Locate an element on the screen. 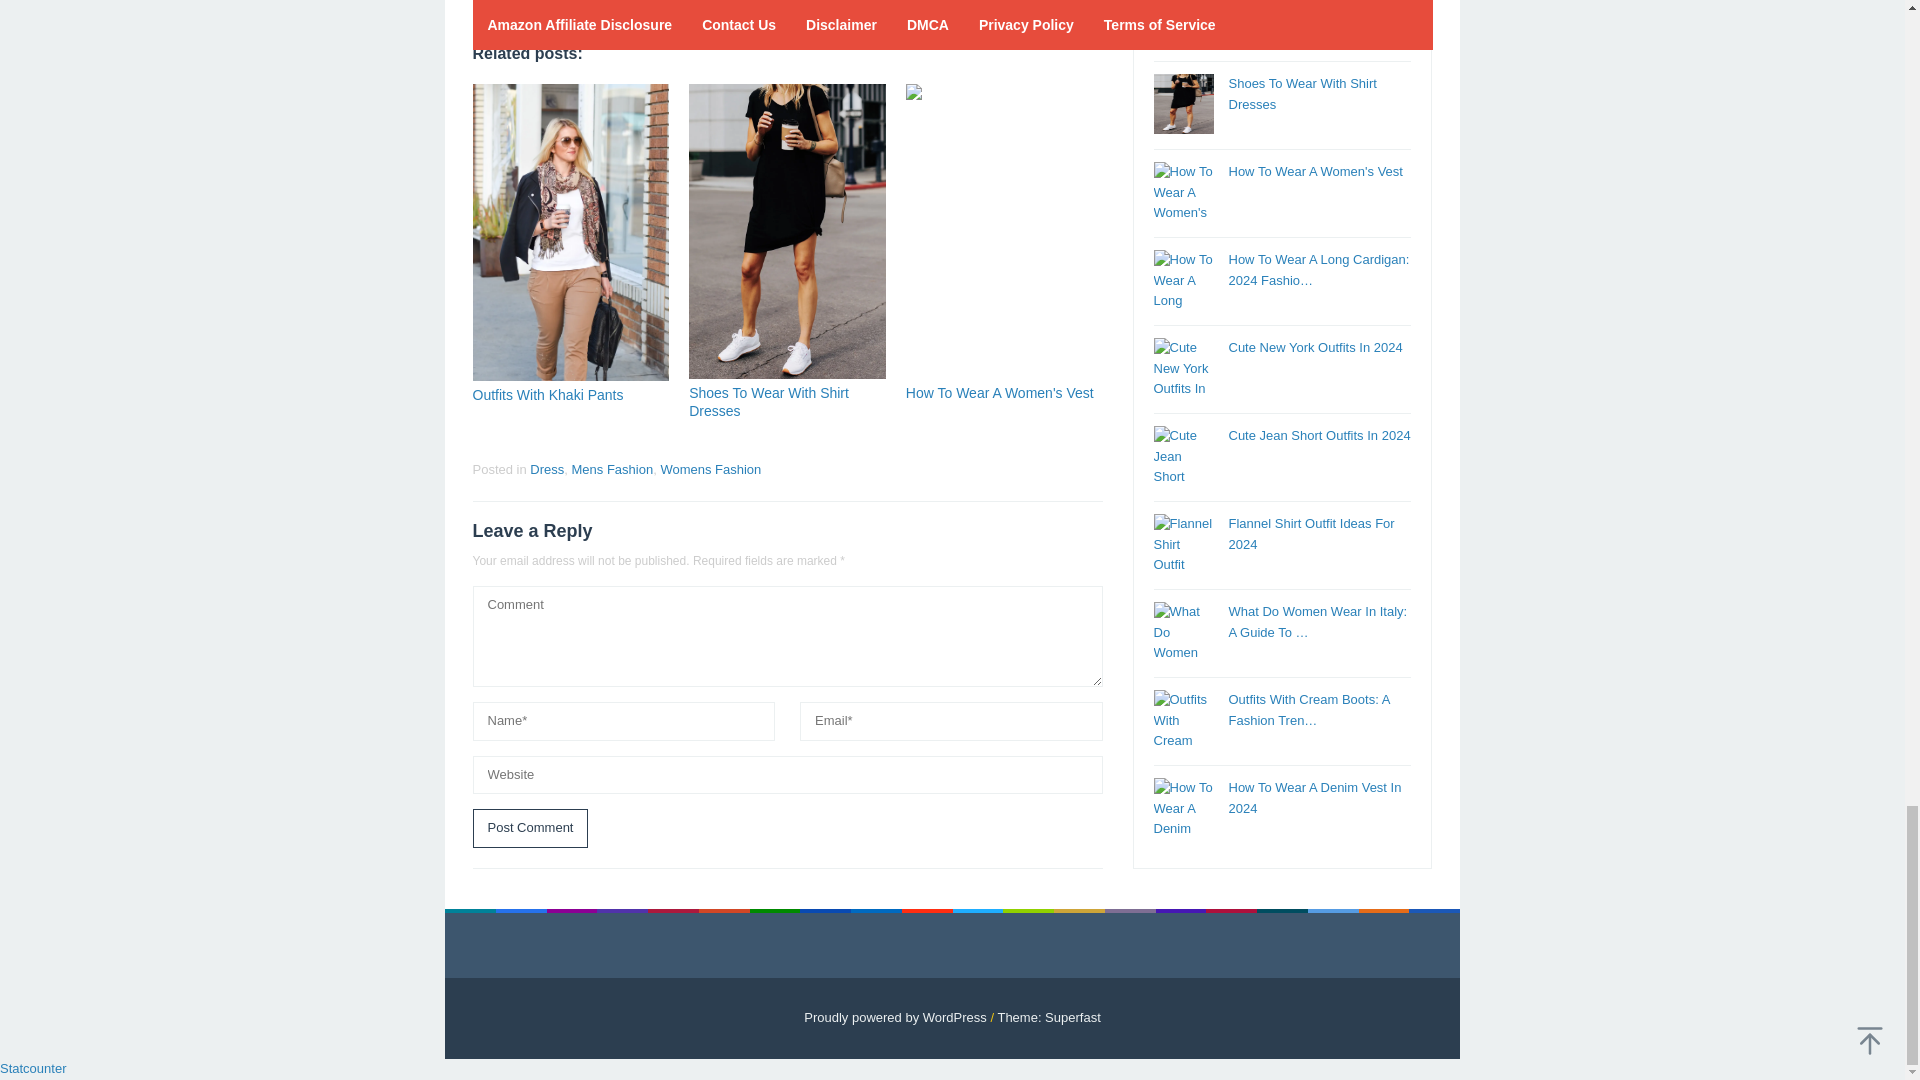 The image size is (1920, 1080). Post Comment is located at coordinates (530, 828).